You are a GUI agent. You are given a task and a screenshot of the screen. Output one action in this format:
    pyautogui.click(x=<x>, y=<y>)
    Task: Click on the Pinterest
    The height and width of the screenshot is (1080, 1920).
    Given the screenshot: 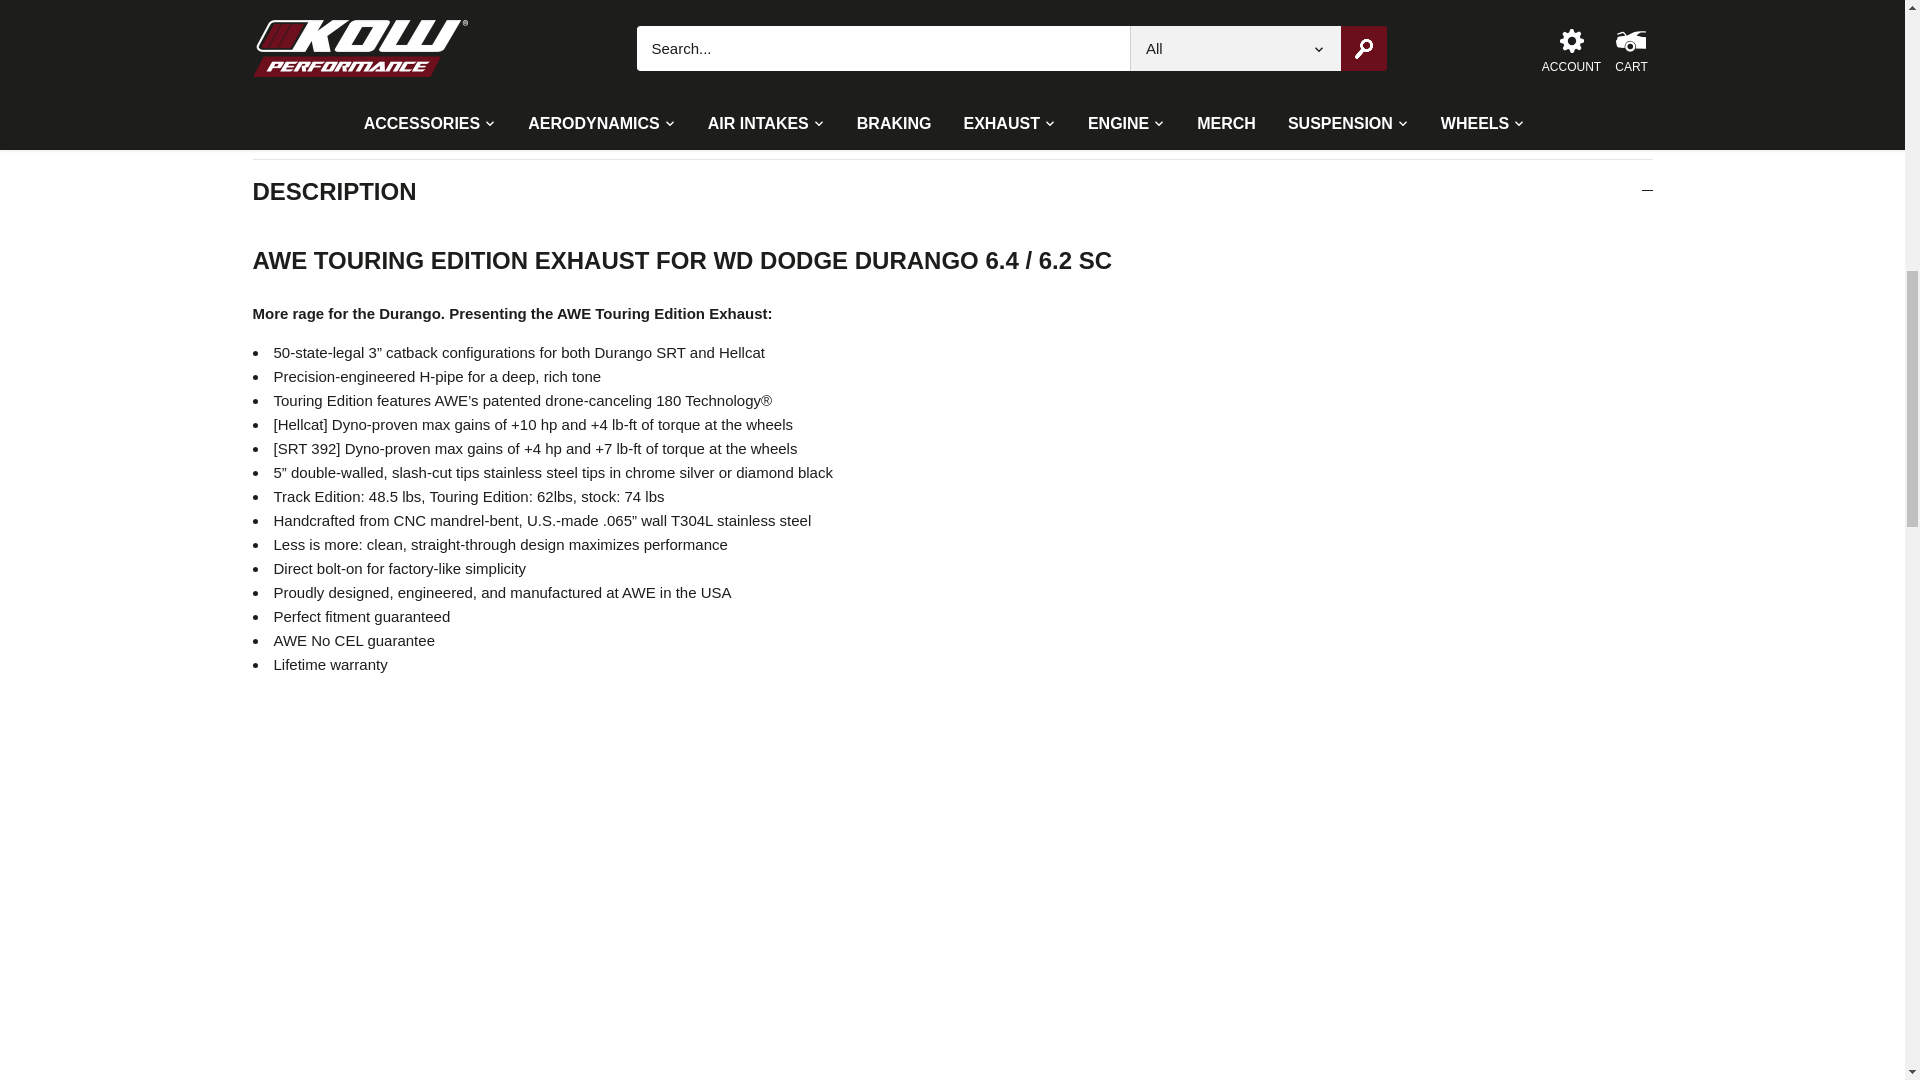 What is the action you would take?
    pyautogui.click(x=1082, y=40)
    